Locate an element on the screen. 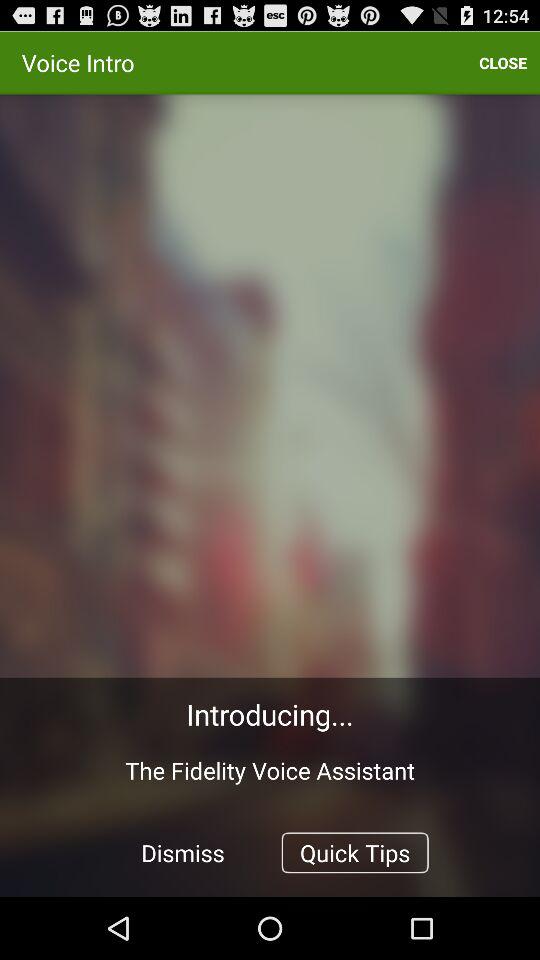 The width and height of the screenshot is (540, 960). turn on close is located at coordinates (503, 62).